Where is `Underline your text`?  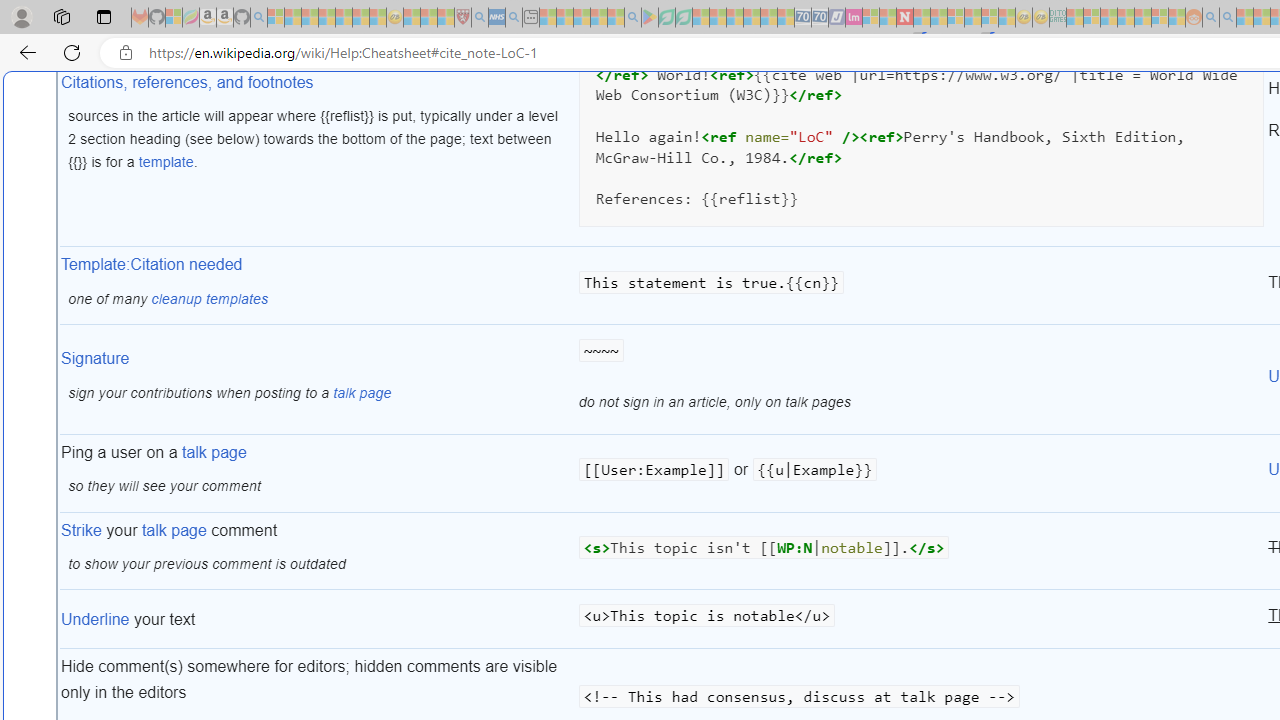 Underline your text is located at coordinates (318, 620).